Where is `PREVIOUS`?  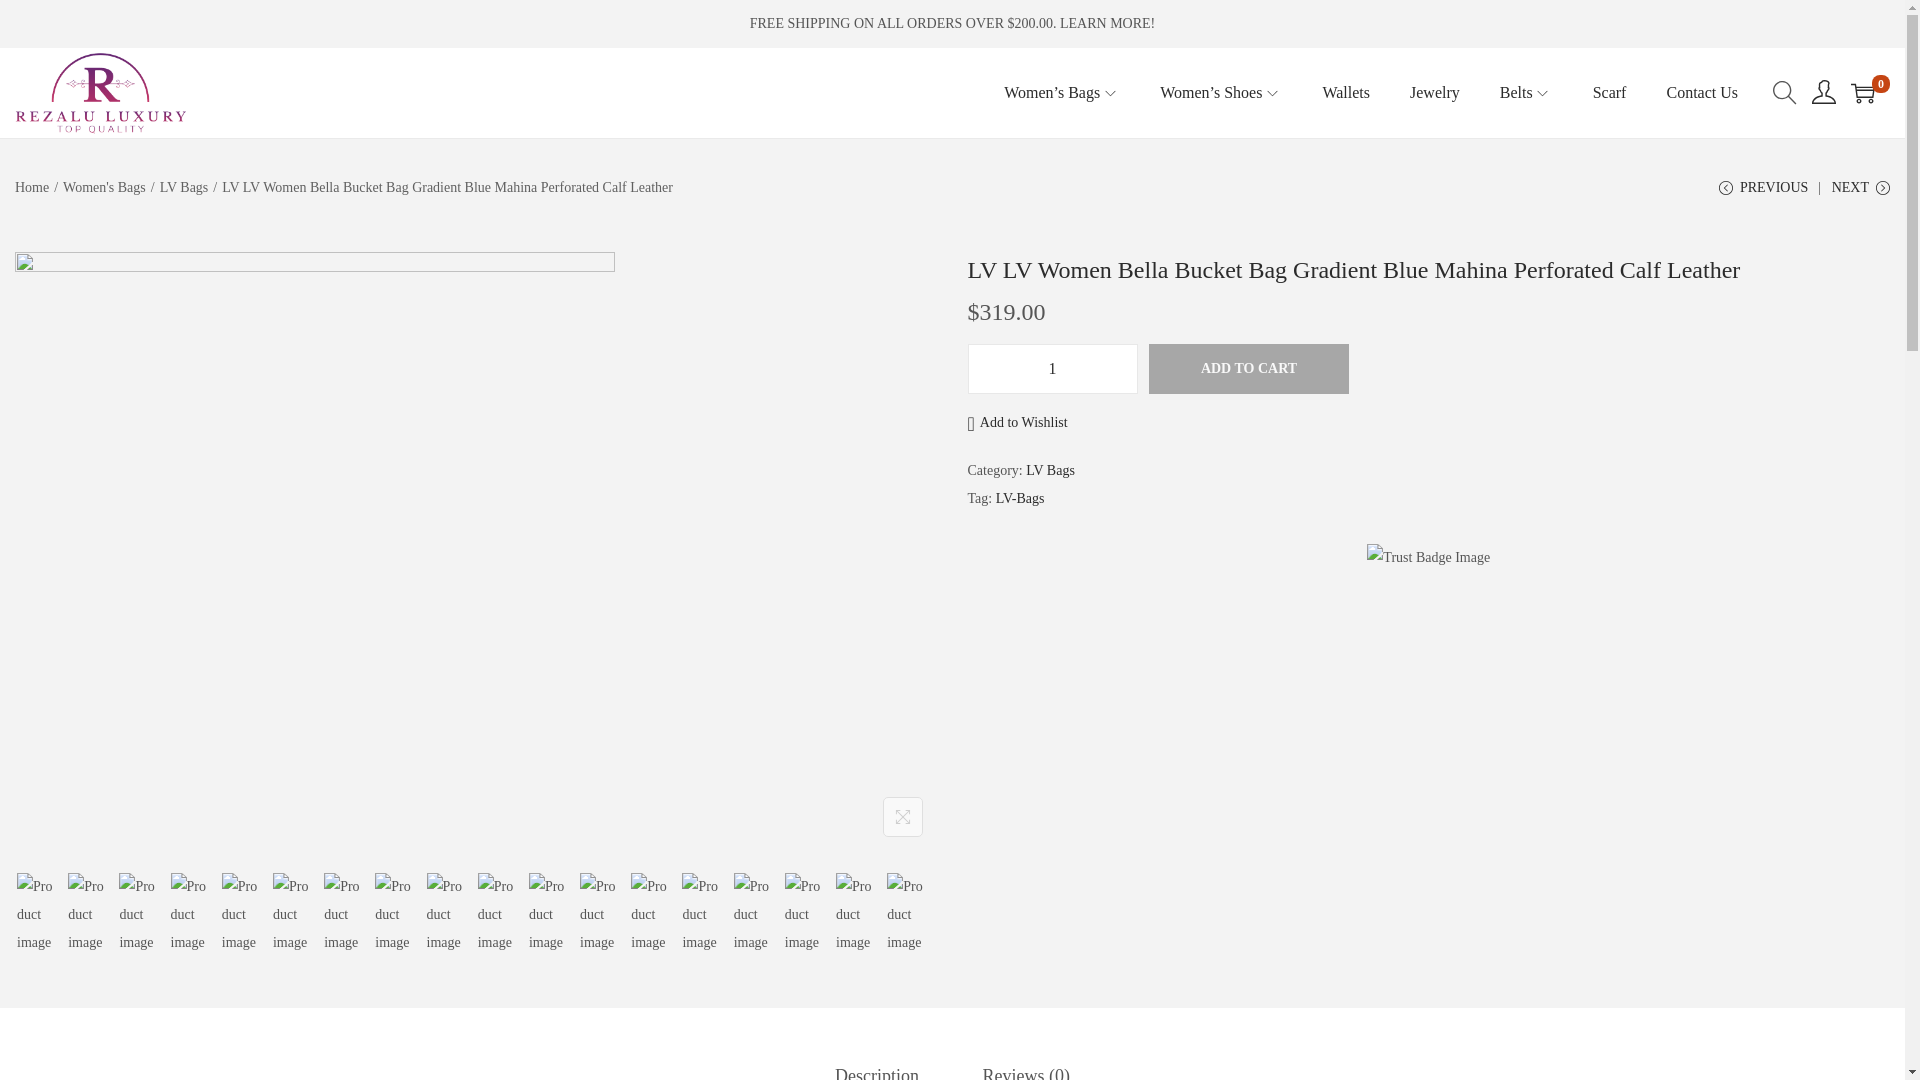 PREVIOUS is located at coordinates (1763, 195).